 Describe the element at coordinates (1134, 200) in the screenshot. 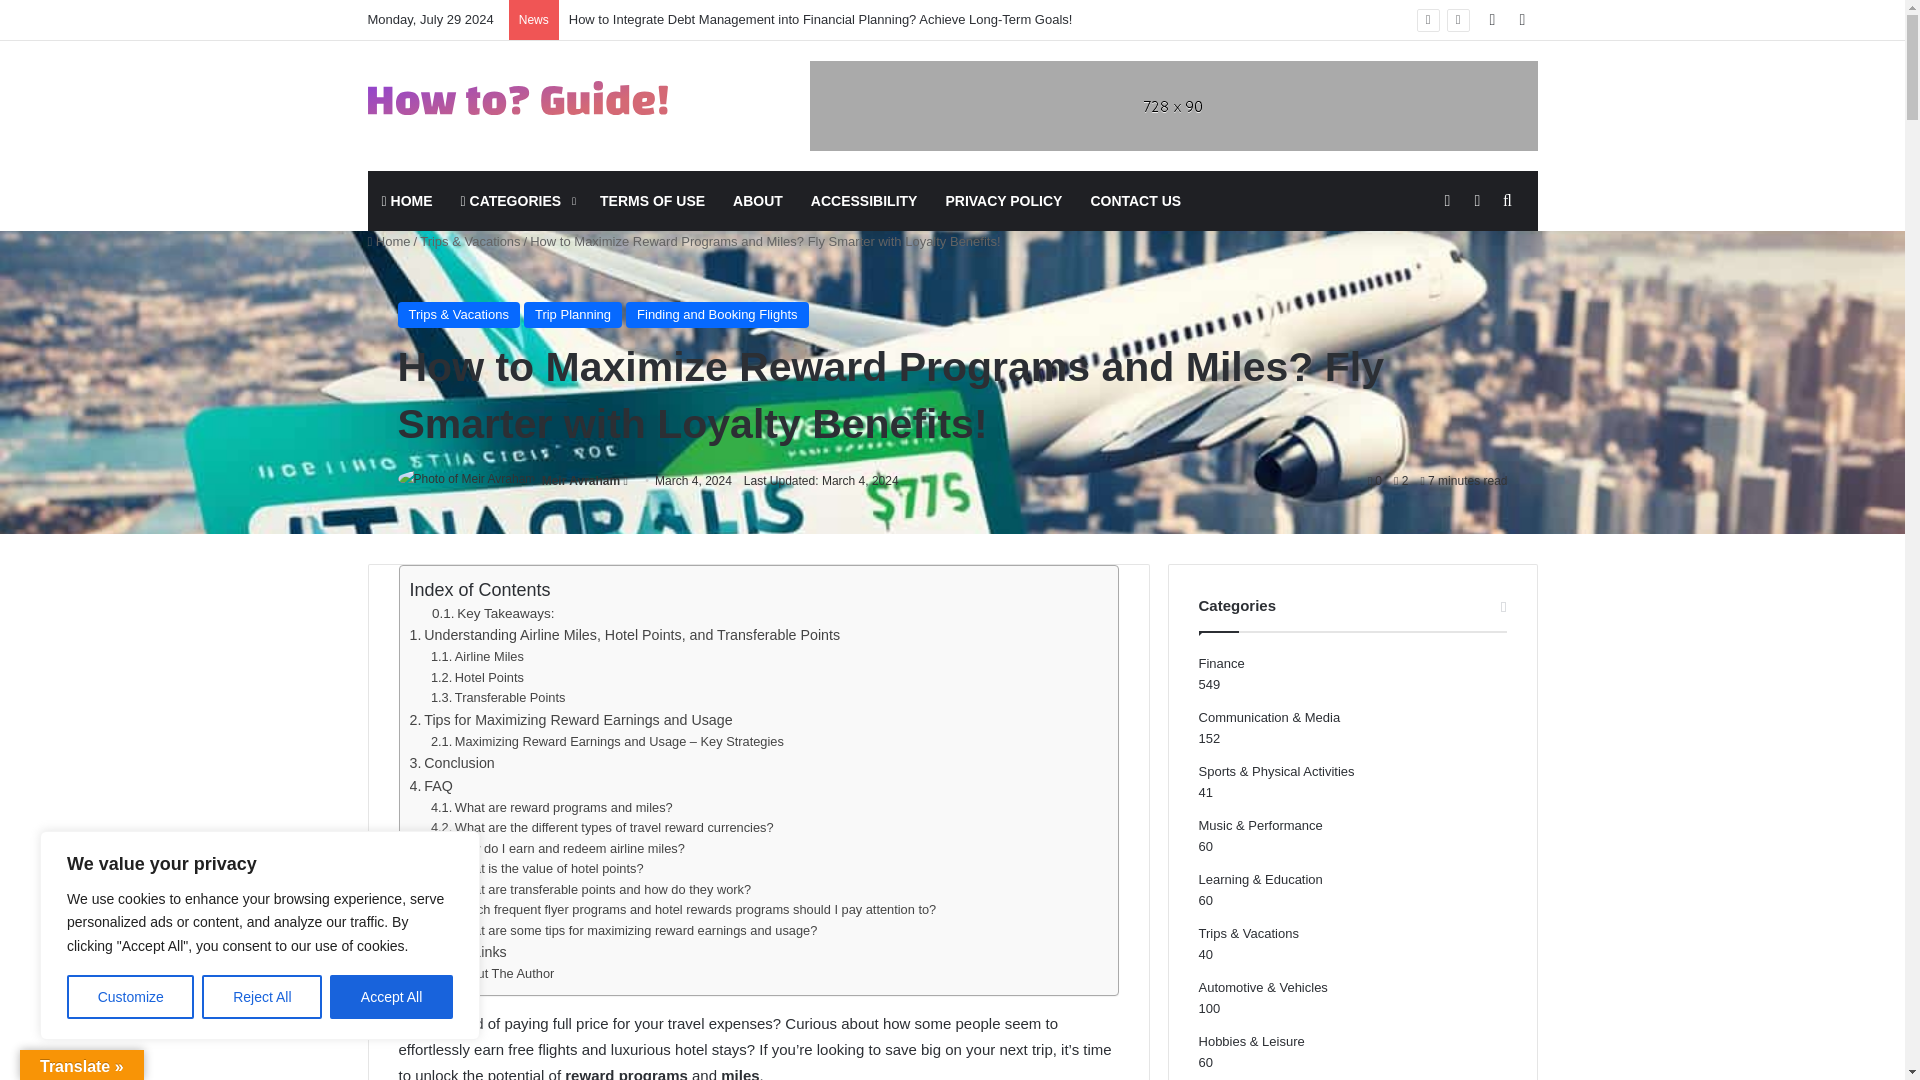

I see `CONTACT US` at that location.